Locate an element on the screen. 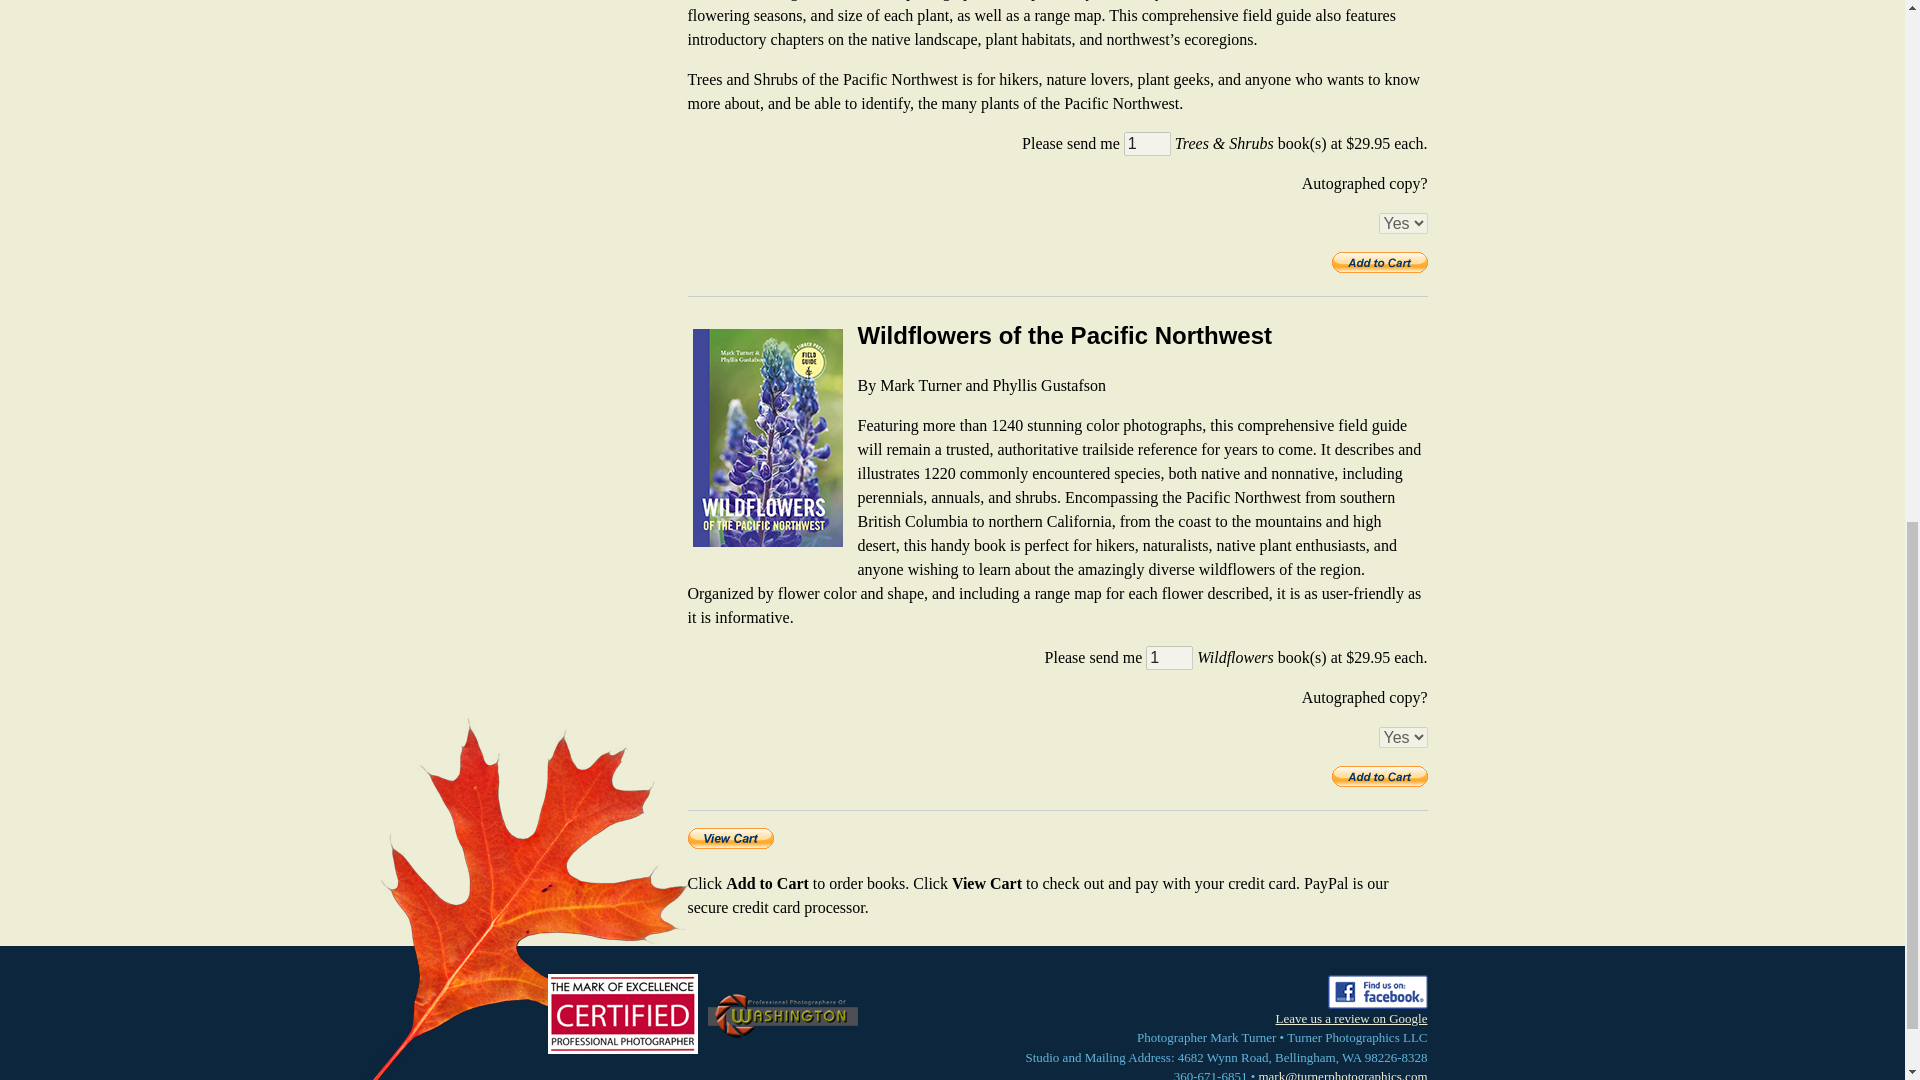 The height and width of the screenshot is (1080, 1920). 1 is located at coordinates (1169, 657).